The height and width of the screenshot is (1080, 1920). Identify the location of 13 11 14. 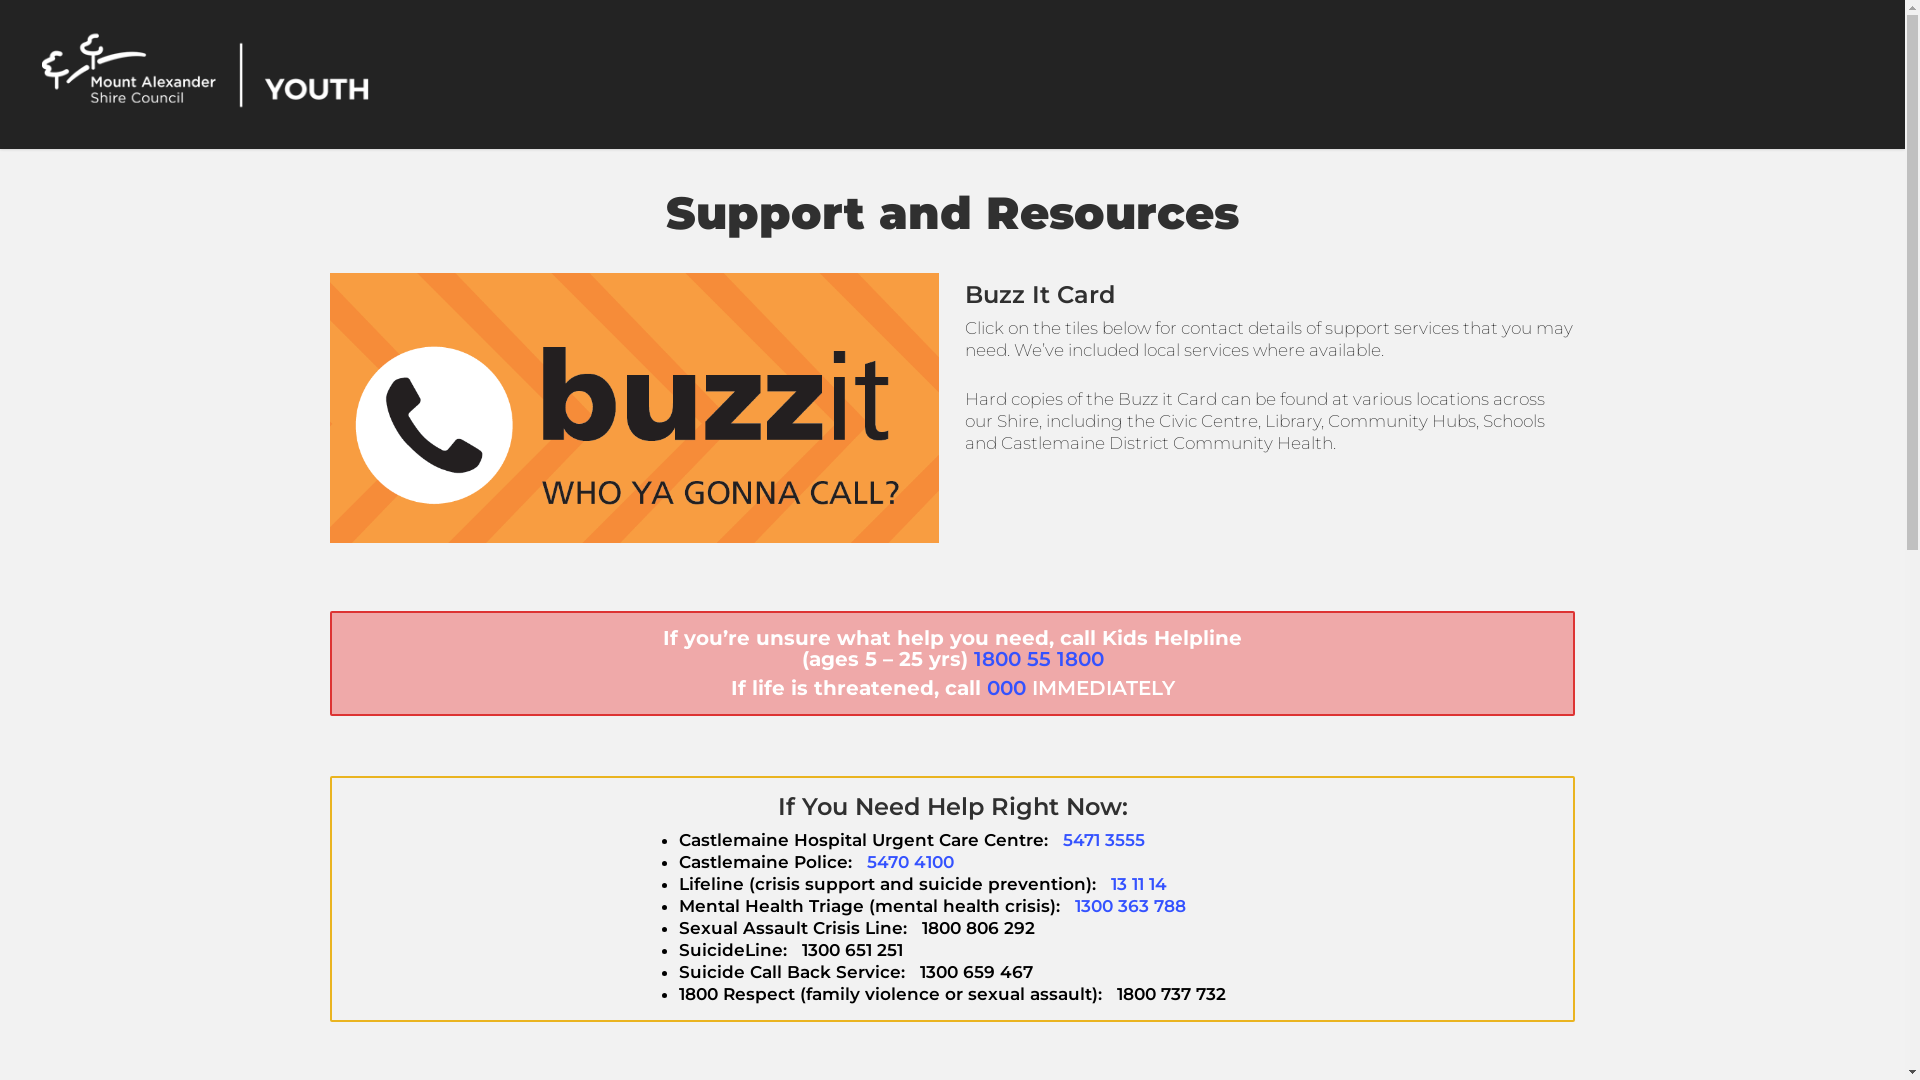
(1139, 884).